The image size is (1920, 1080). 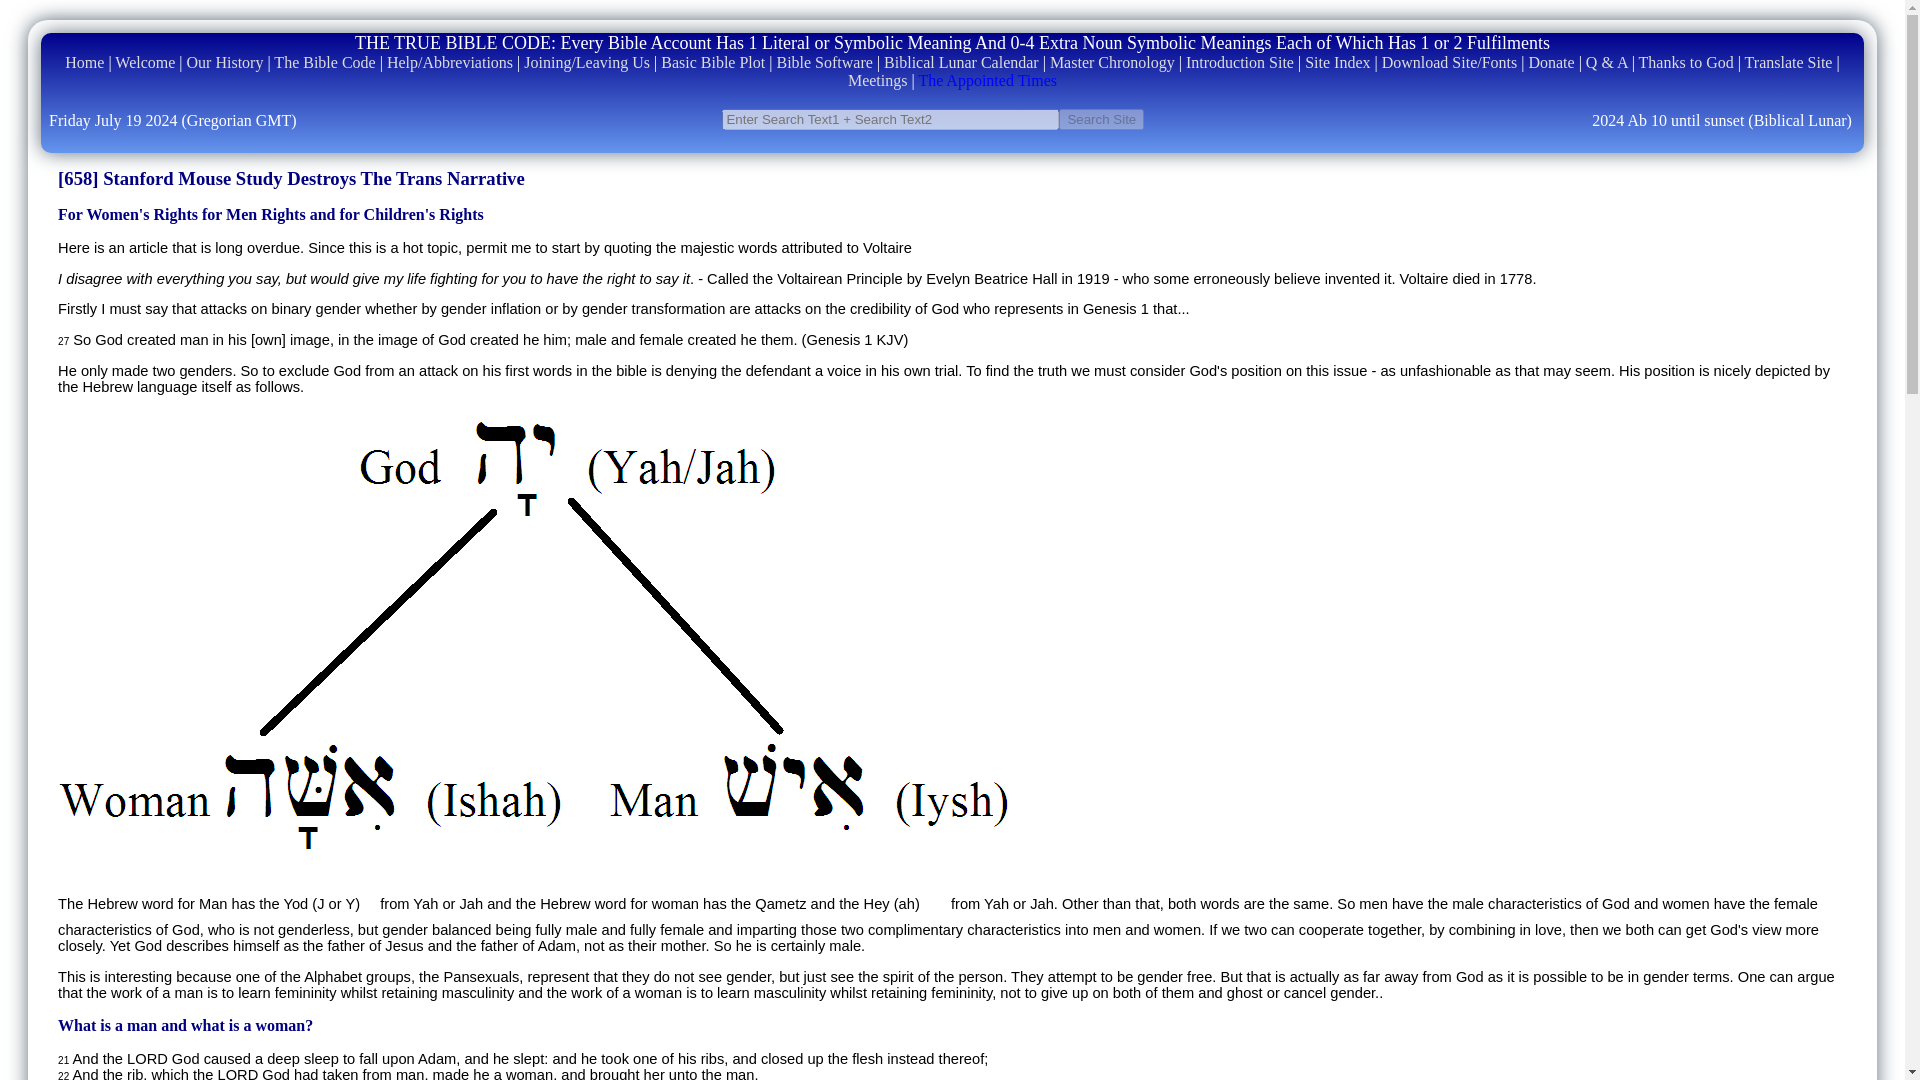 What do you see at coordinates (712, 62) in the screenshot?
I see `Basic Bible Plot` at bounding box center [712, 62].